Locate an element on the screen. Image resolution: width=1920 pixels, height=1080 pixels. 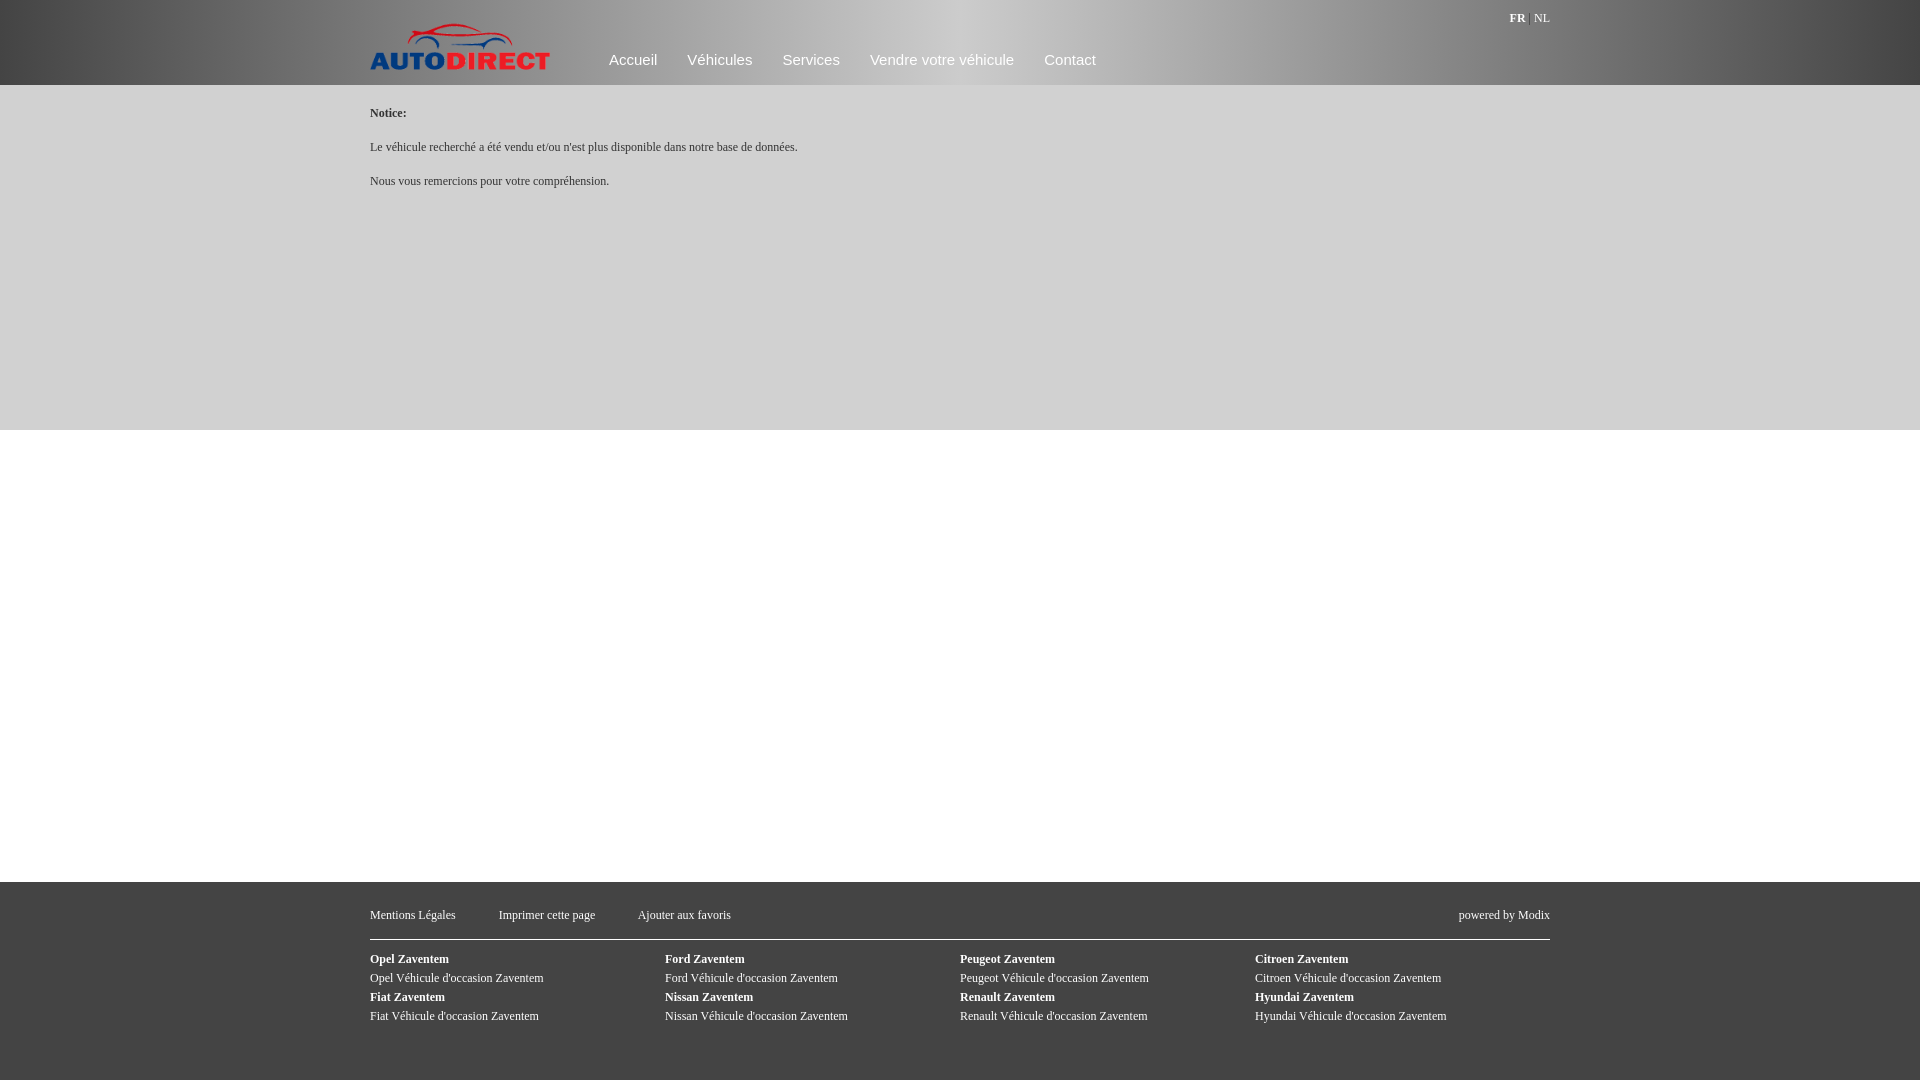
Fiat Zaventem is located at coordinates (408, 997).